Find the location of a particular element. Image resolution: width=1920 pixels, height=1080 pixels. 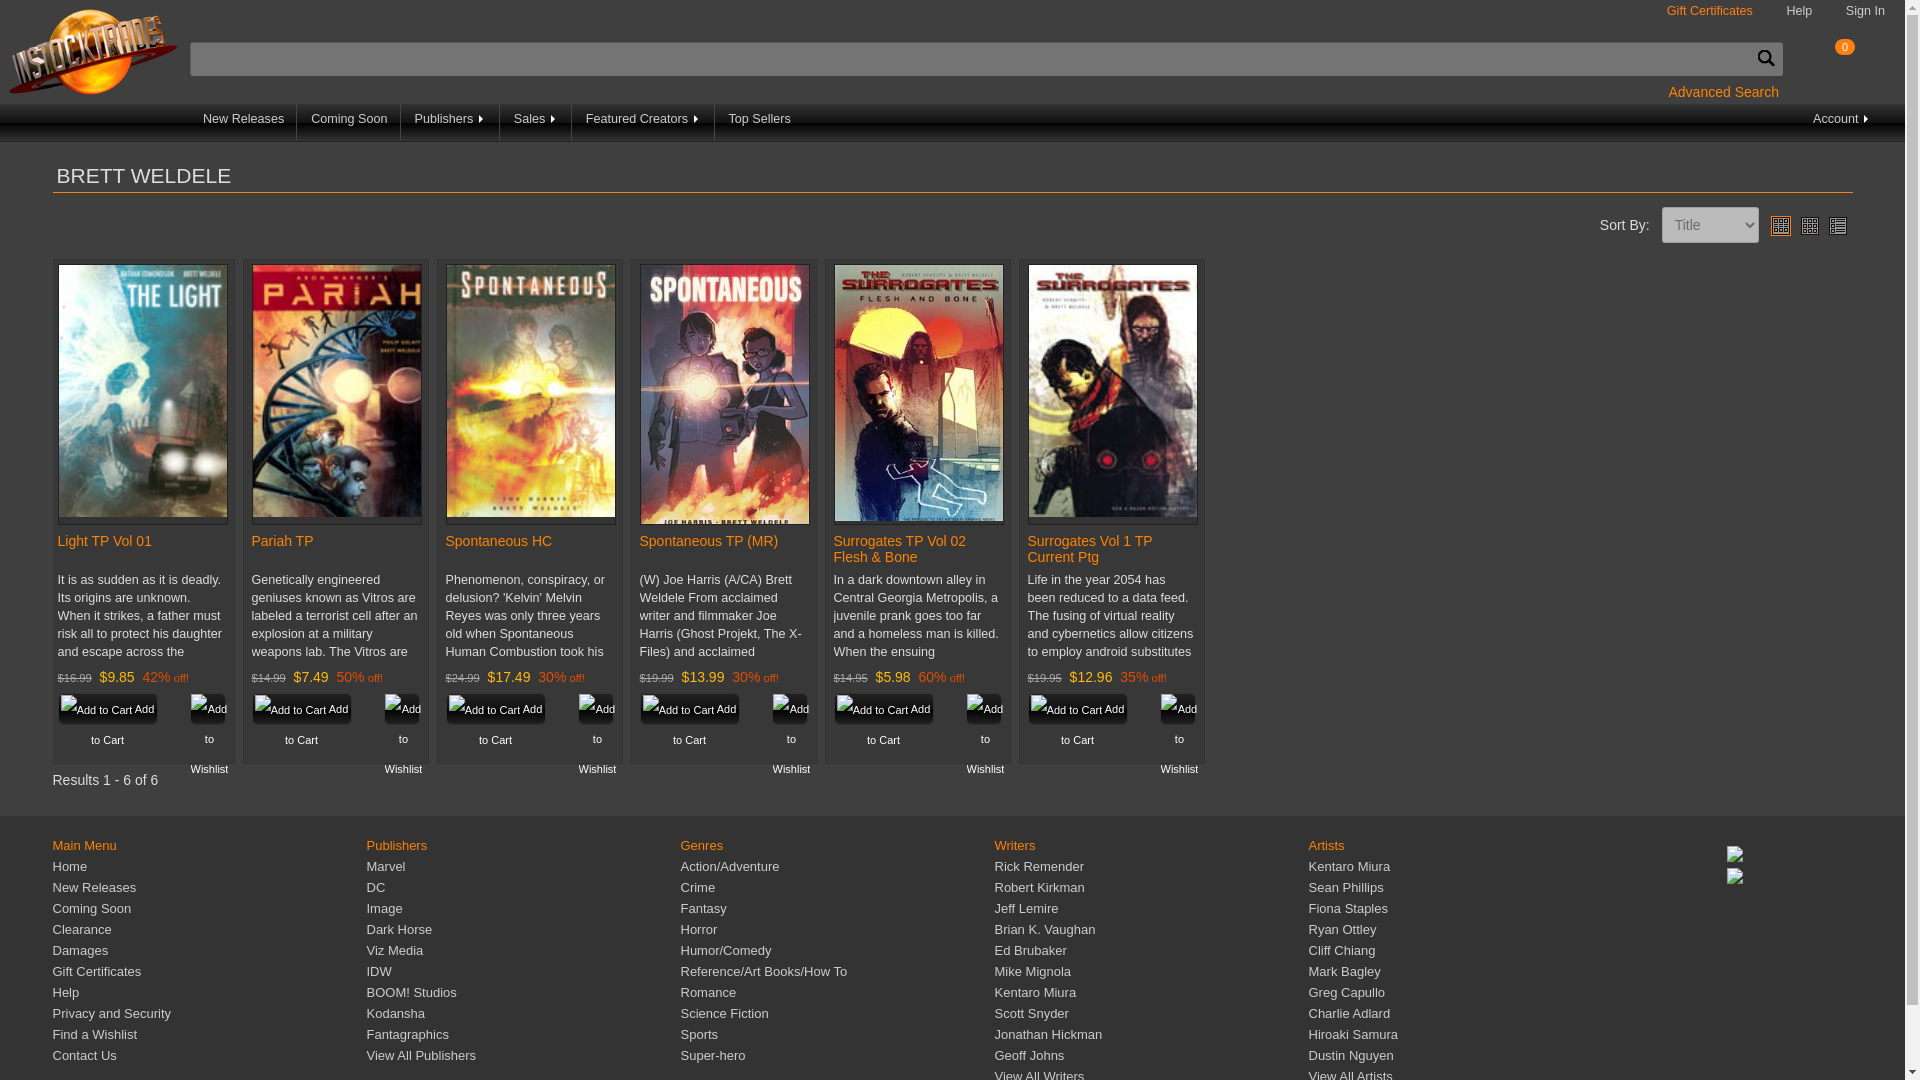

Thumbnail List View is located at coordinates (1836, 226).